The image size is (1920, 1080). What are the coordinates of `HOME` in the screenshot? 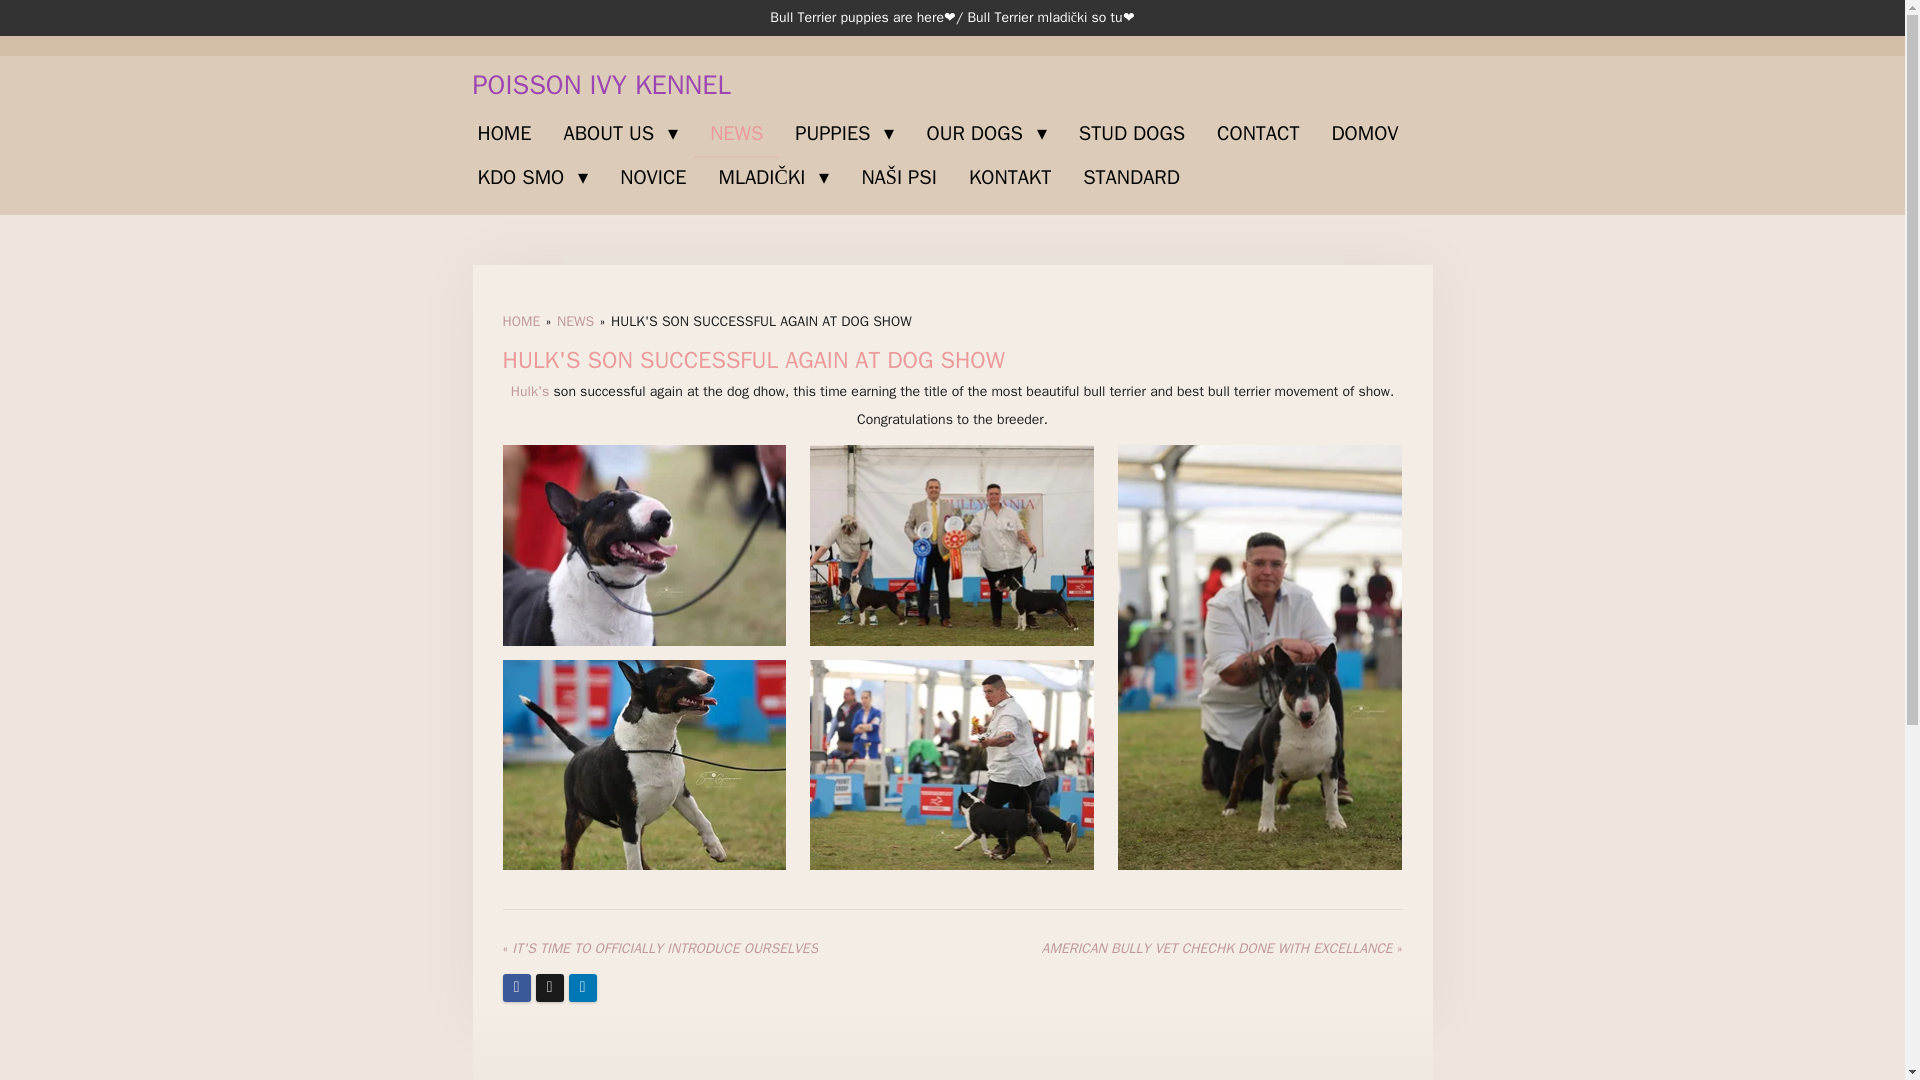 It's located at (504, 134).